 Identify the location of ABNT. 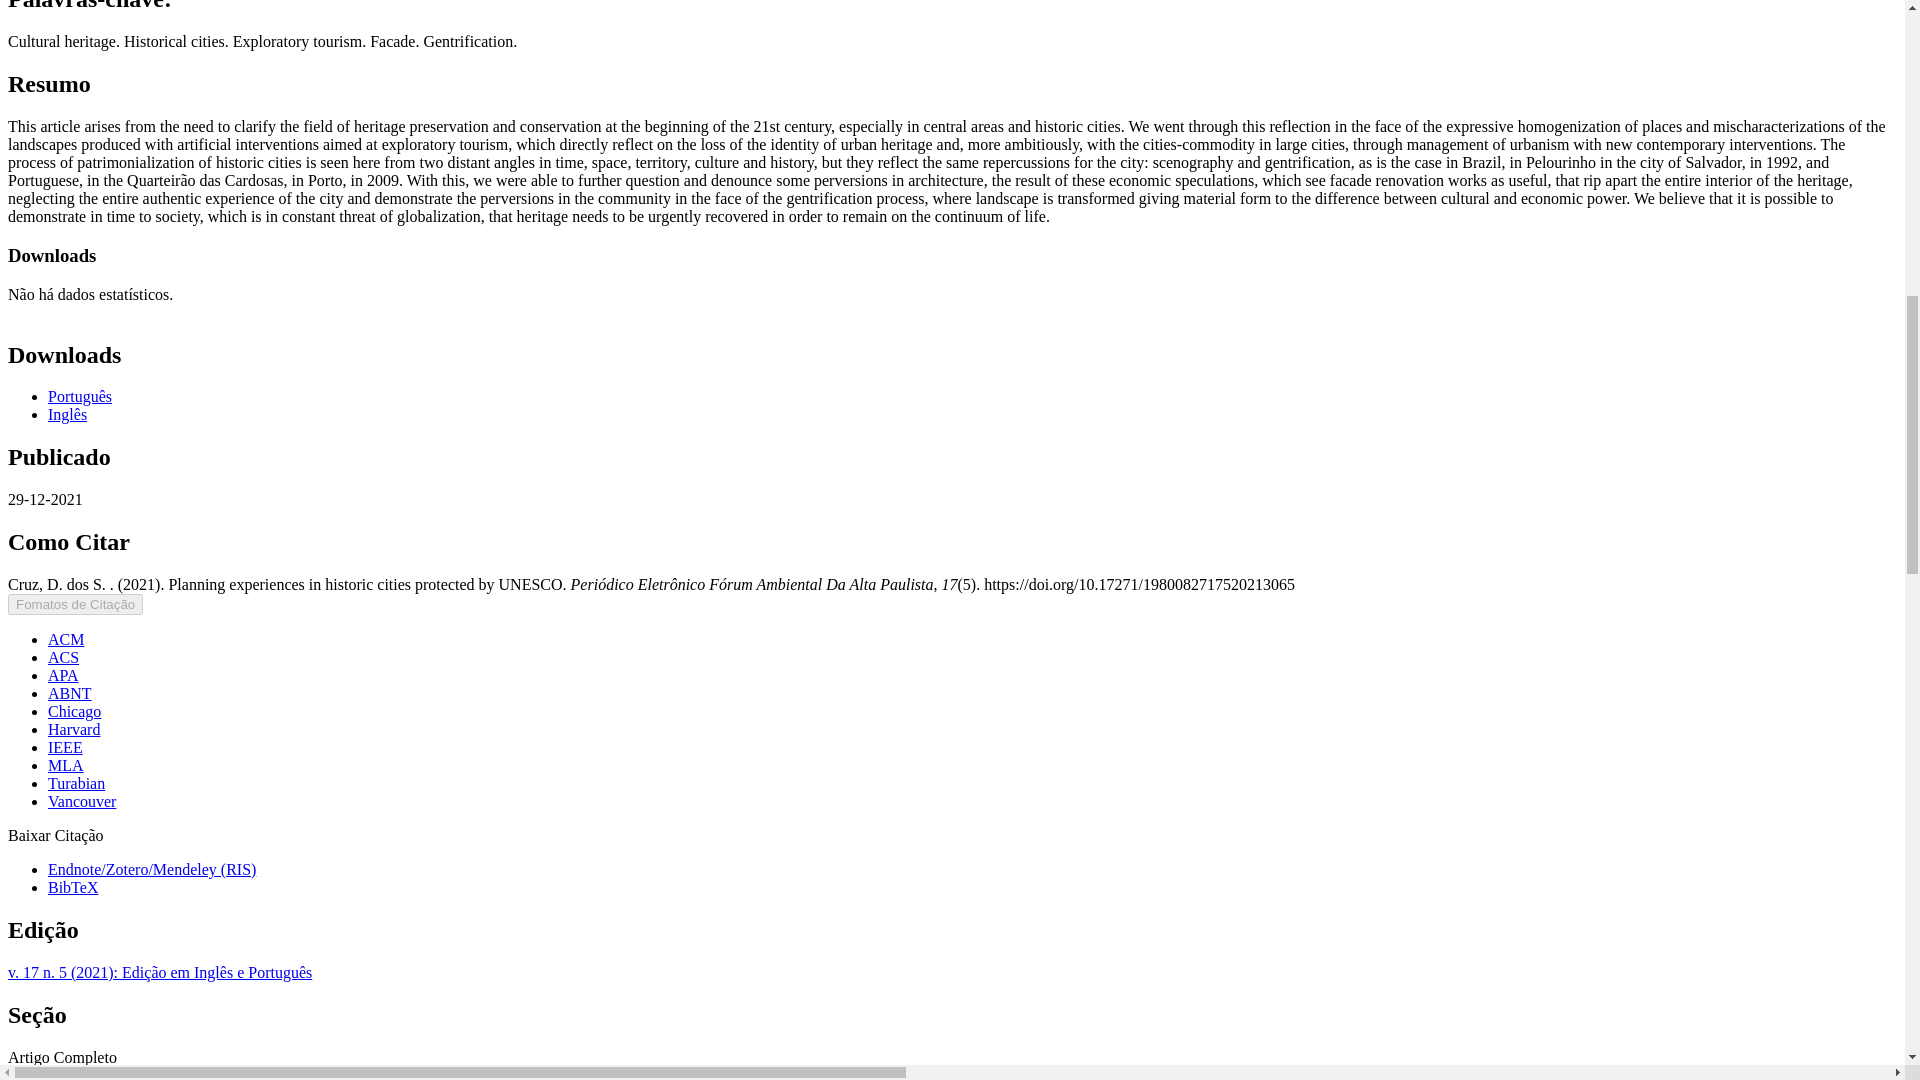
(70, 693).